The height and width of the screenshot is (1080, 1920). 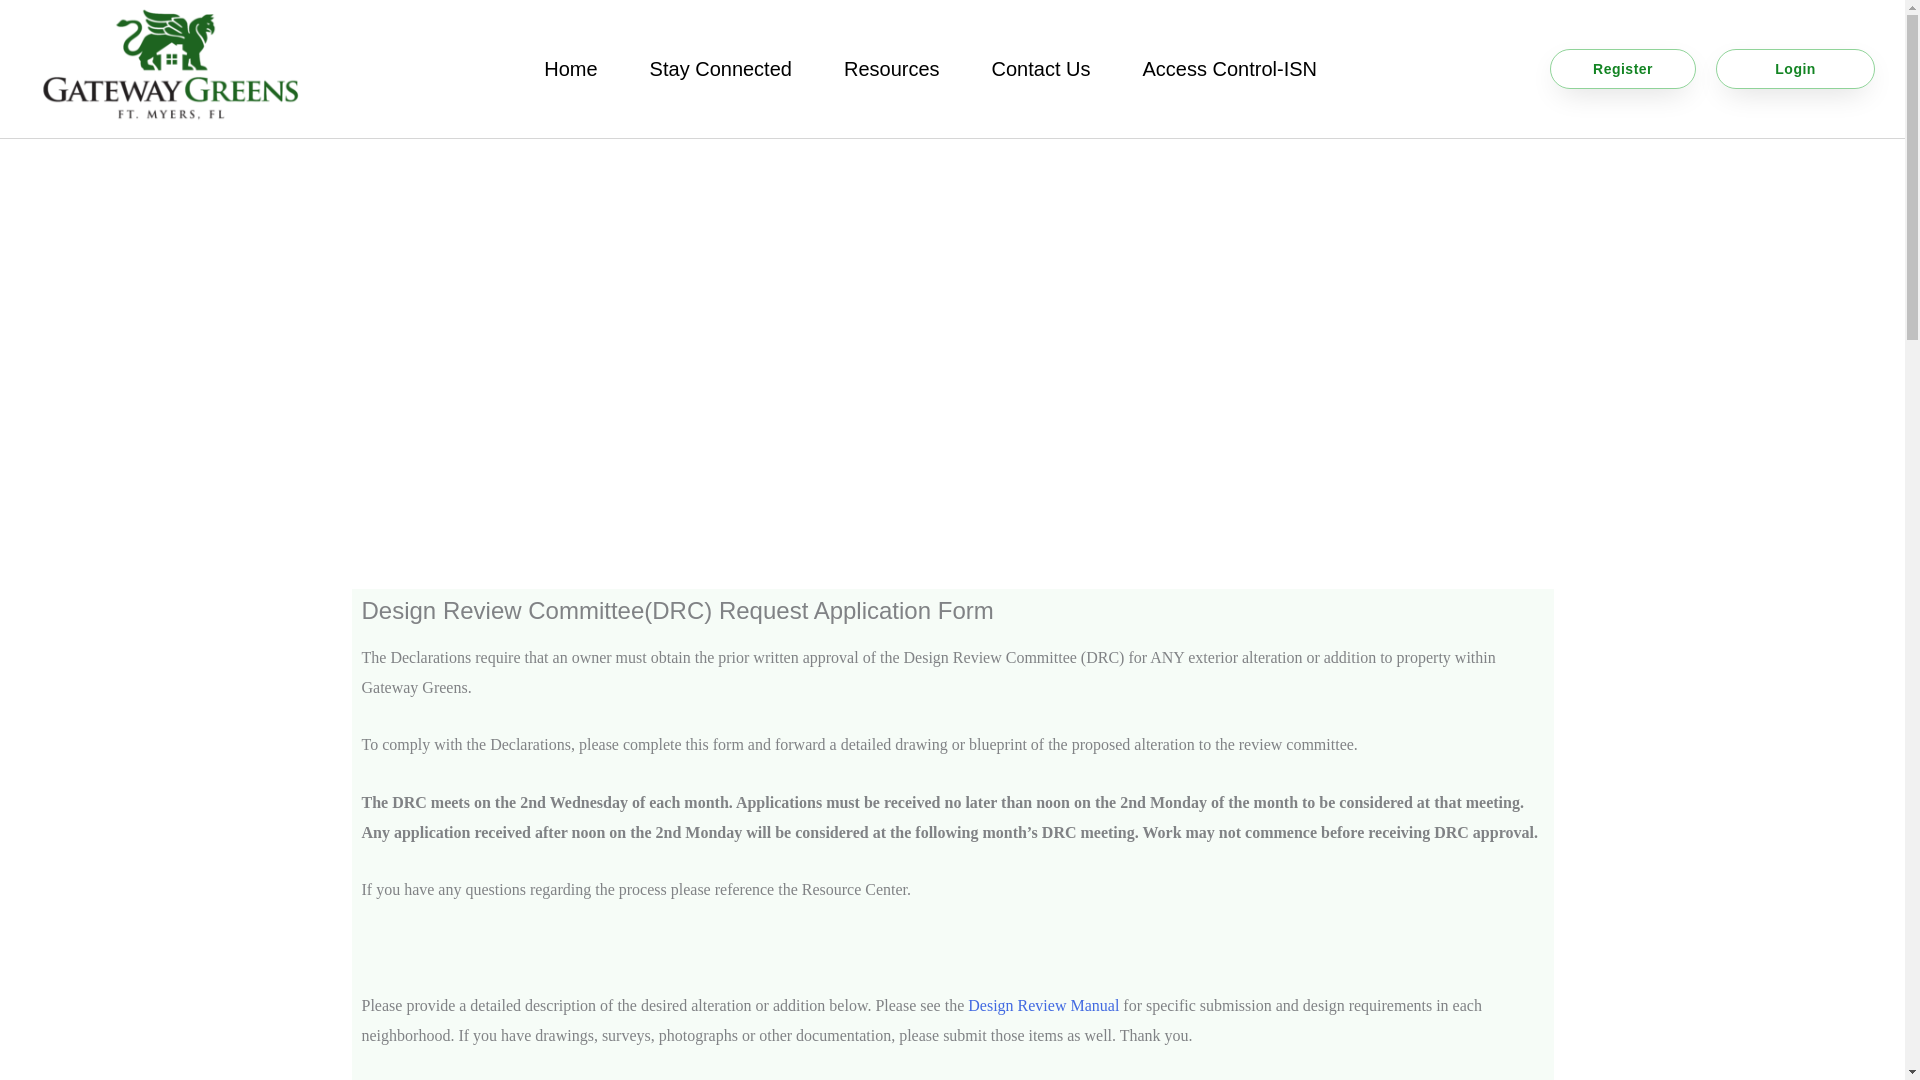 I want to click on Home, so click(x=570, y=68).